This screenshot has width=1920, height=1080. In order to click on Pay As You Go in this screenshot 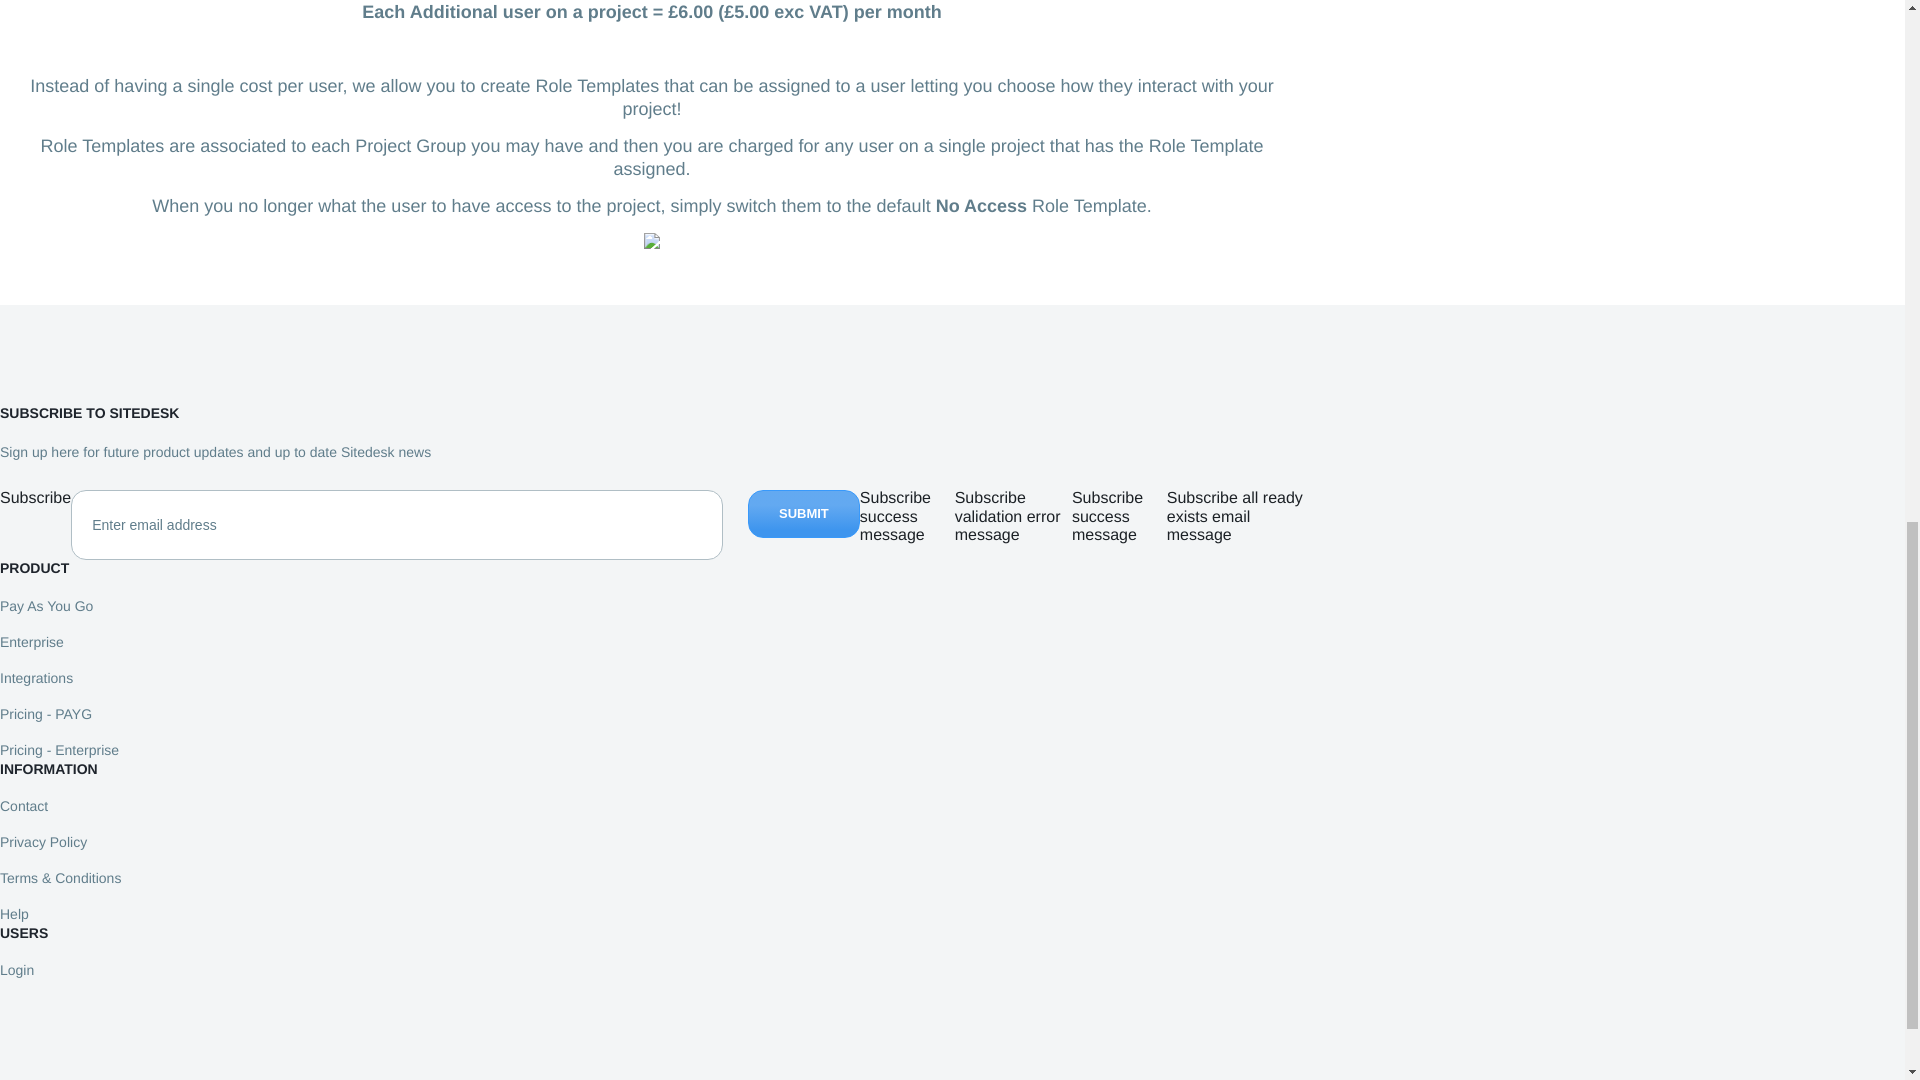, I will do `click(46, 606)`.